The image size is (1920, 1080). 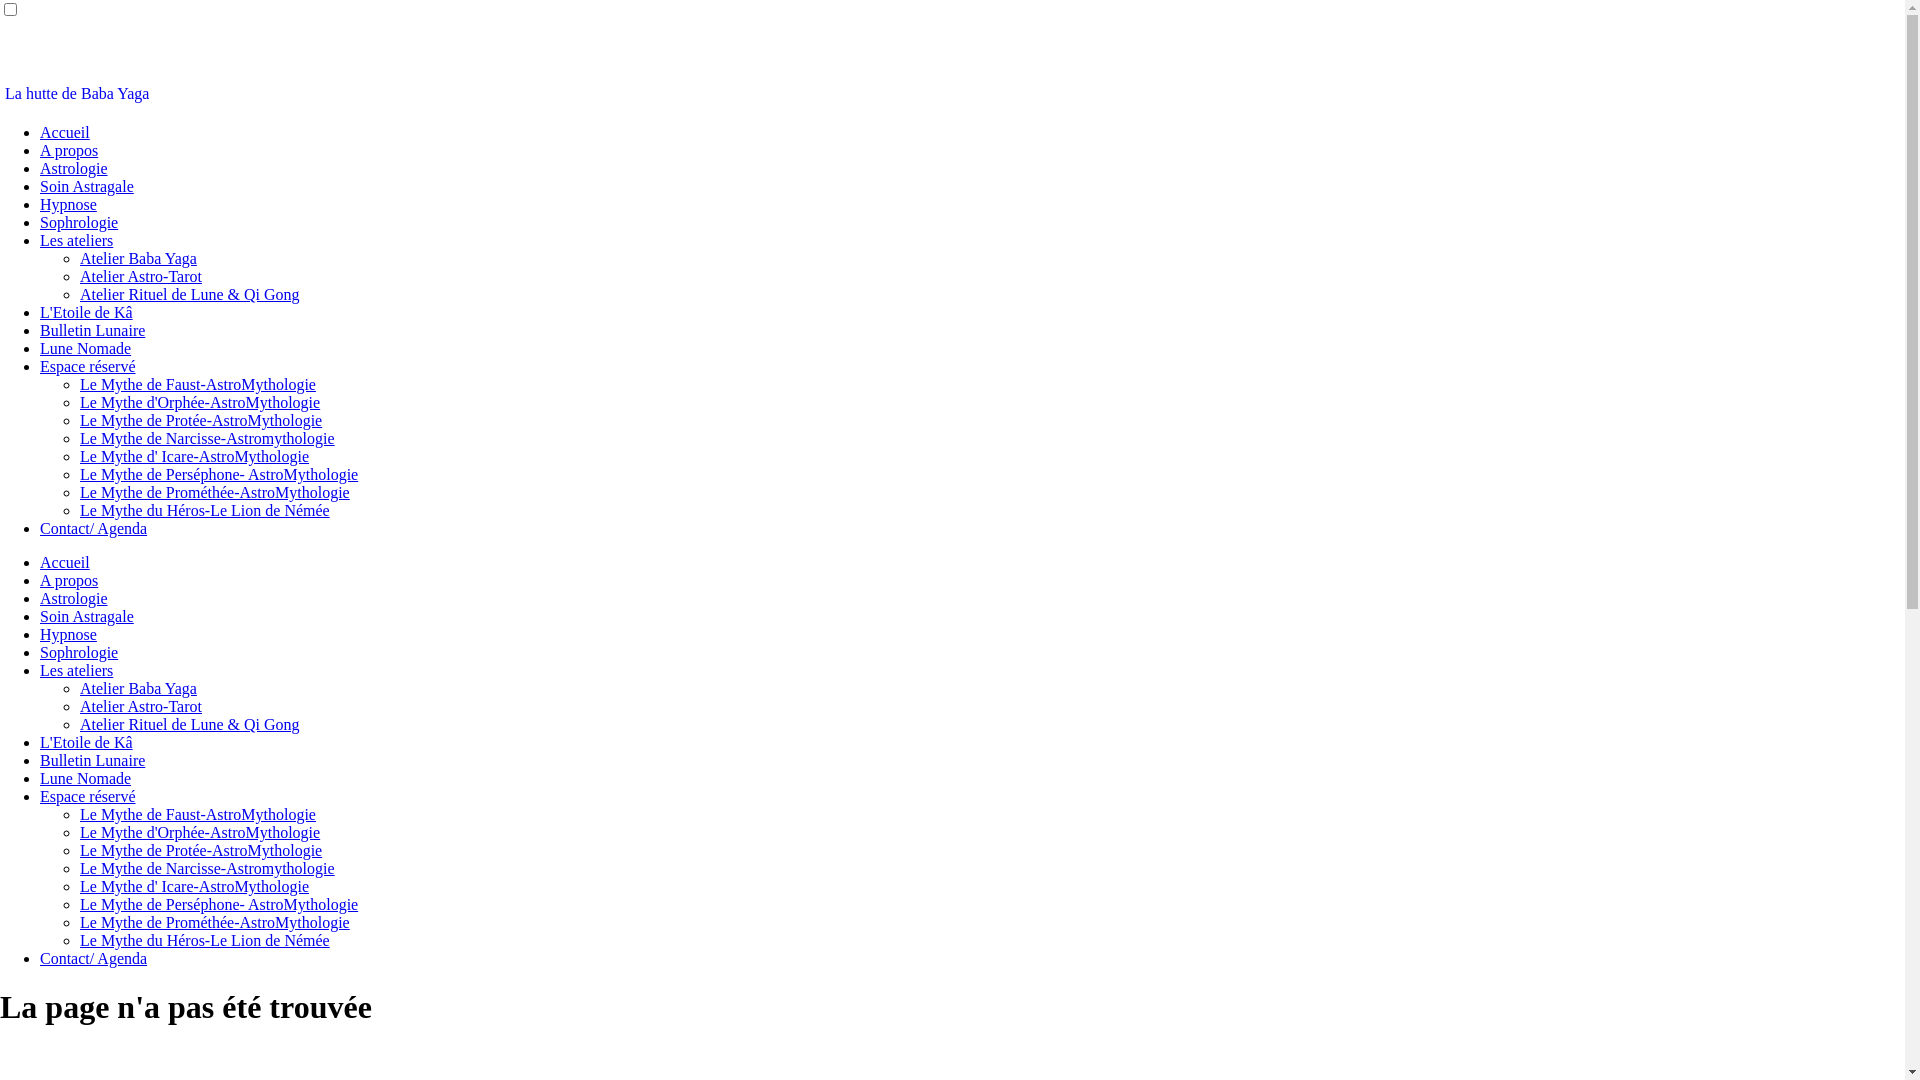 What do you see at coordinates (69, 150) in the screenshot?
I see `A propos` at bounding box center [69, 150].